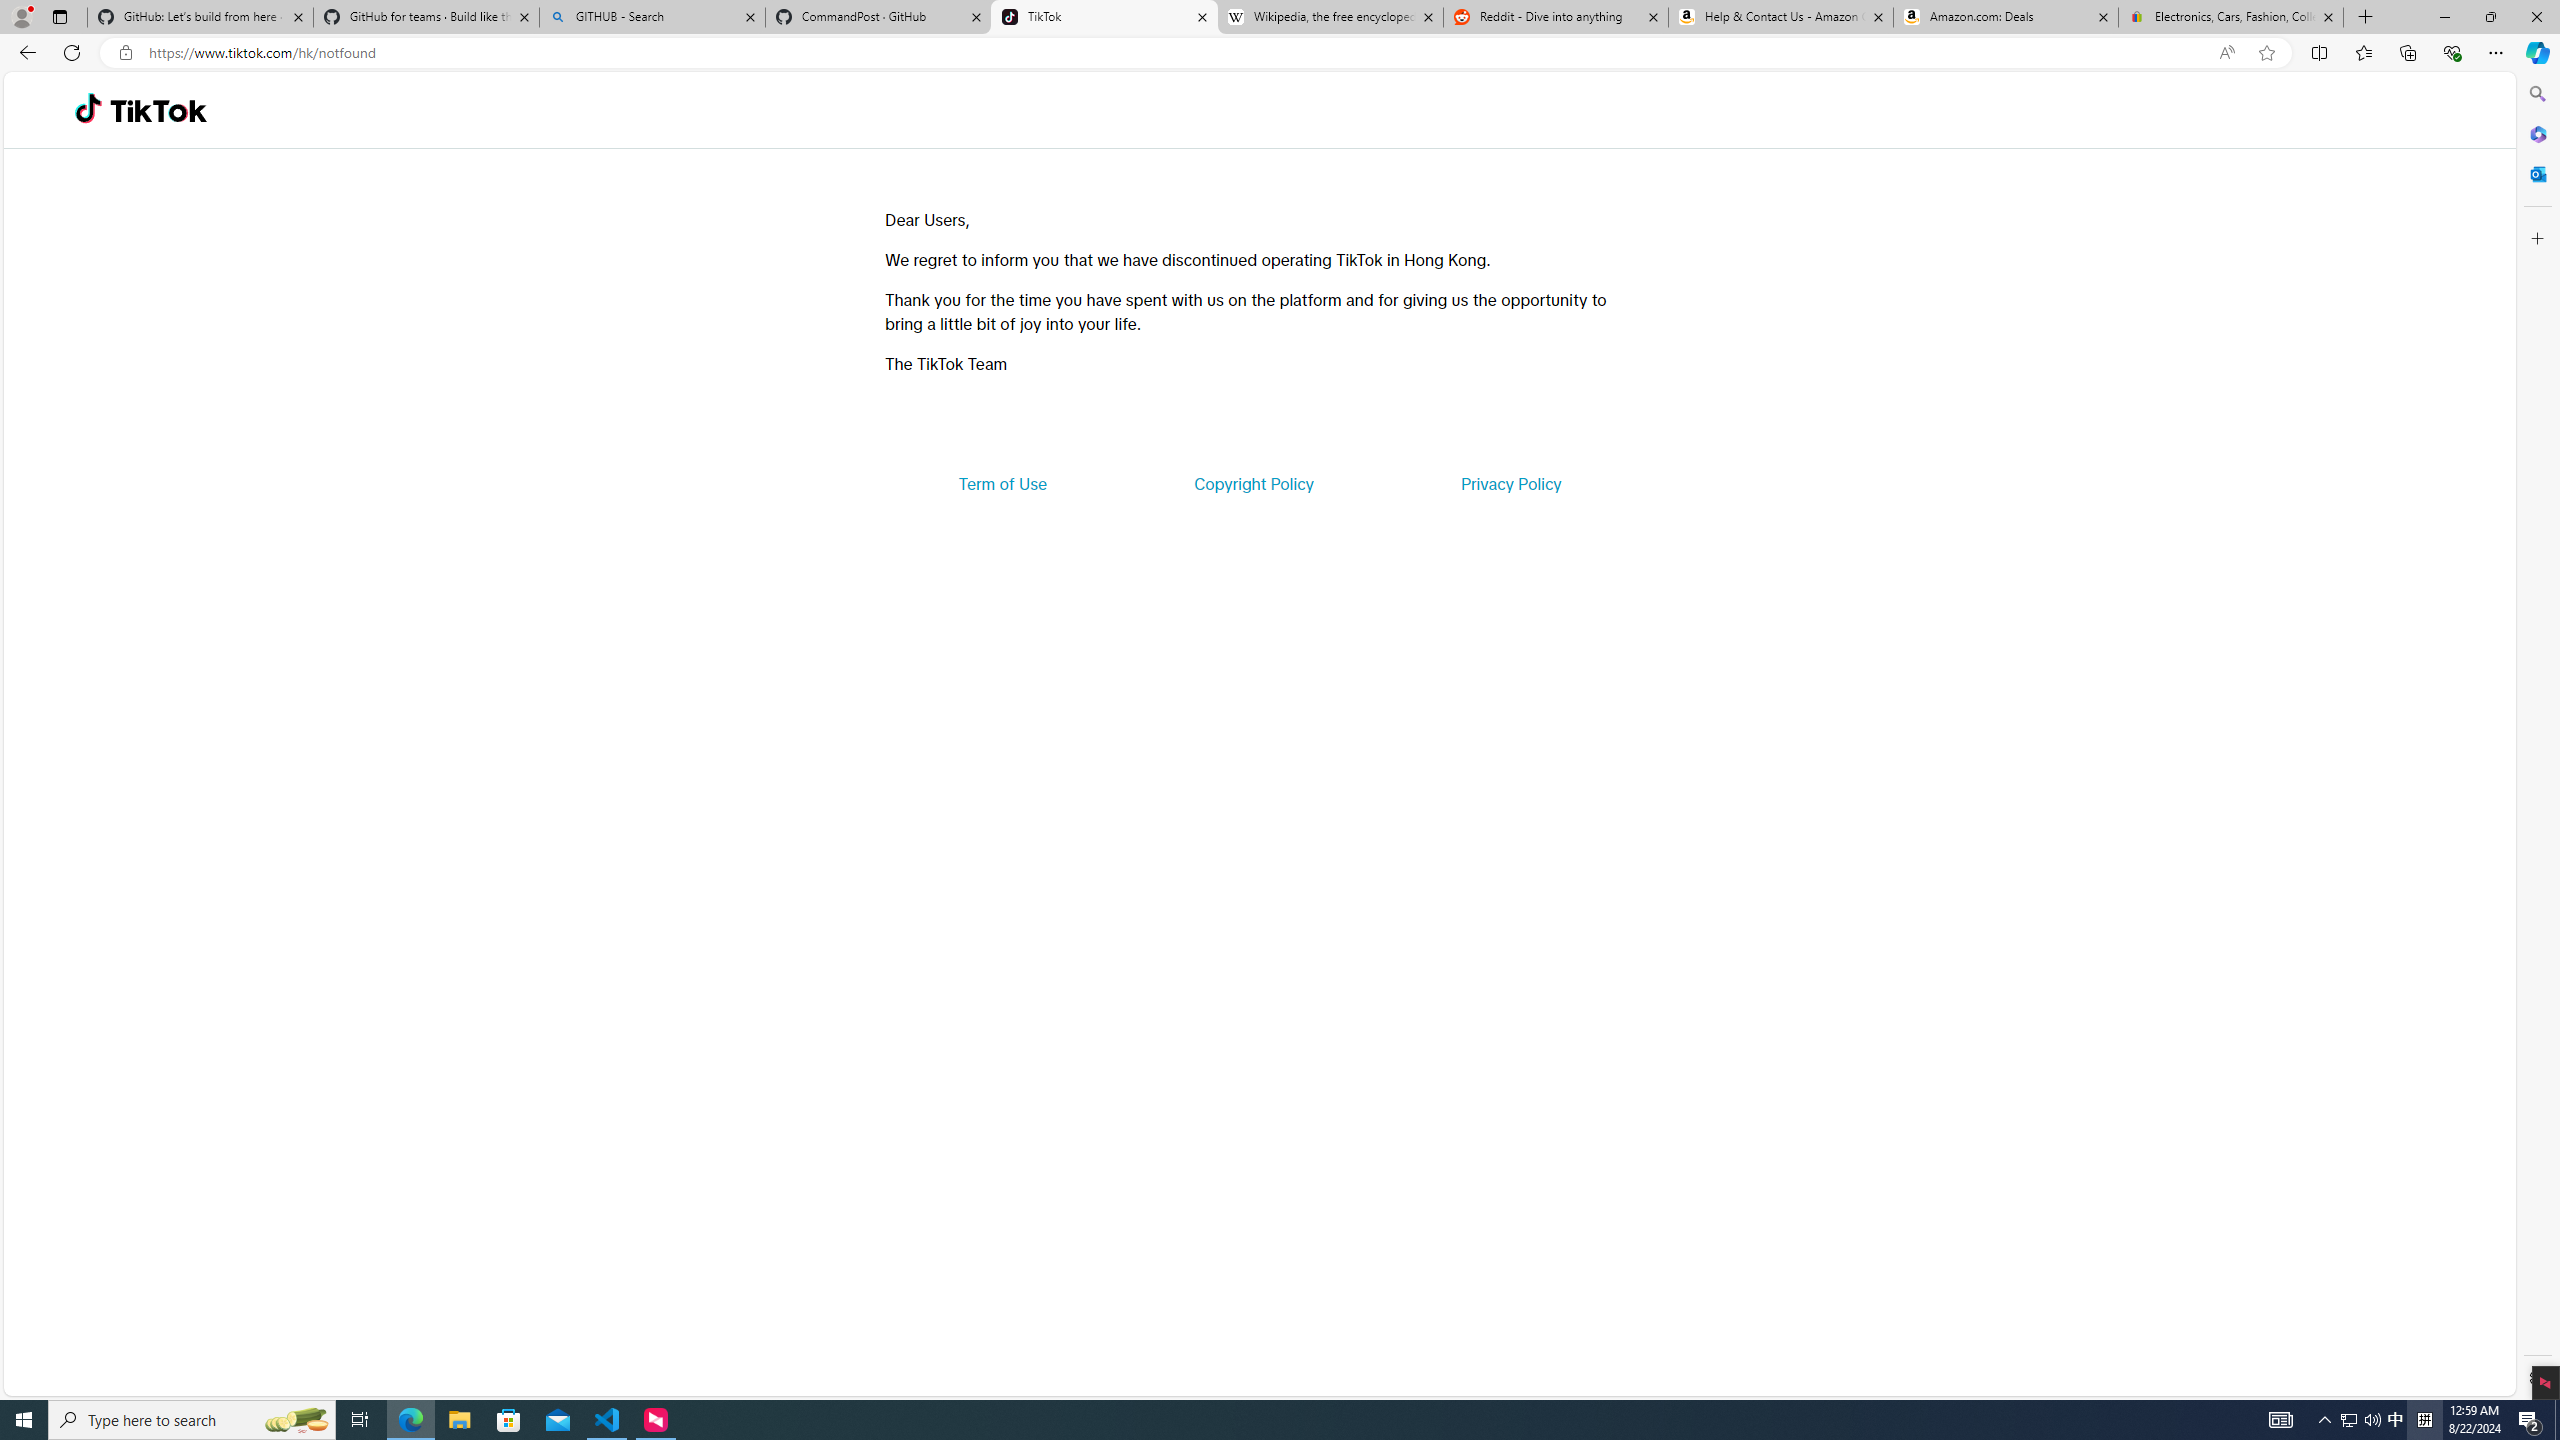 The width and height of the screenshot is (2560, 1440). What do you see at coordinates (1002, 484) in the screenshot?
I see `Term of Use` at bounding box center [1002, 484].